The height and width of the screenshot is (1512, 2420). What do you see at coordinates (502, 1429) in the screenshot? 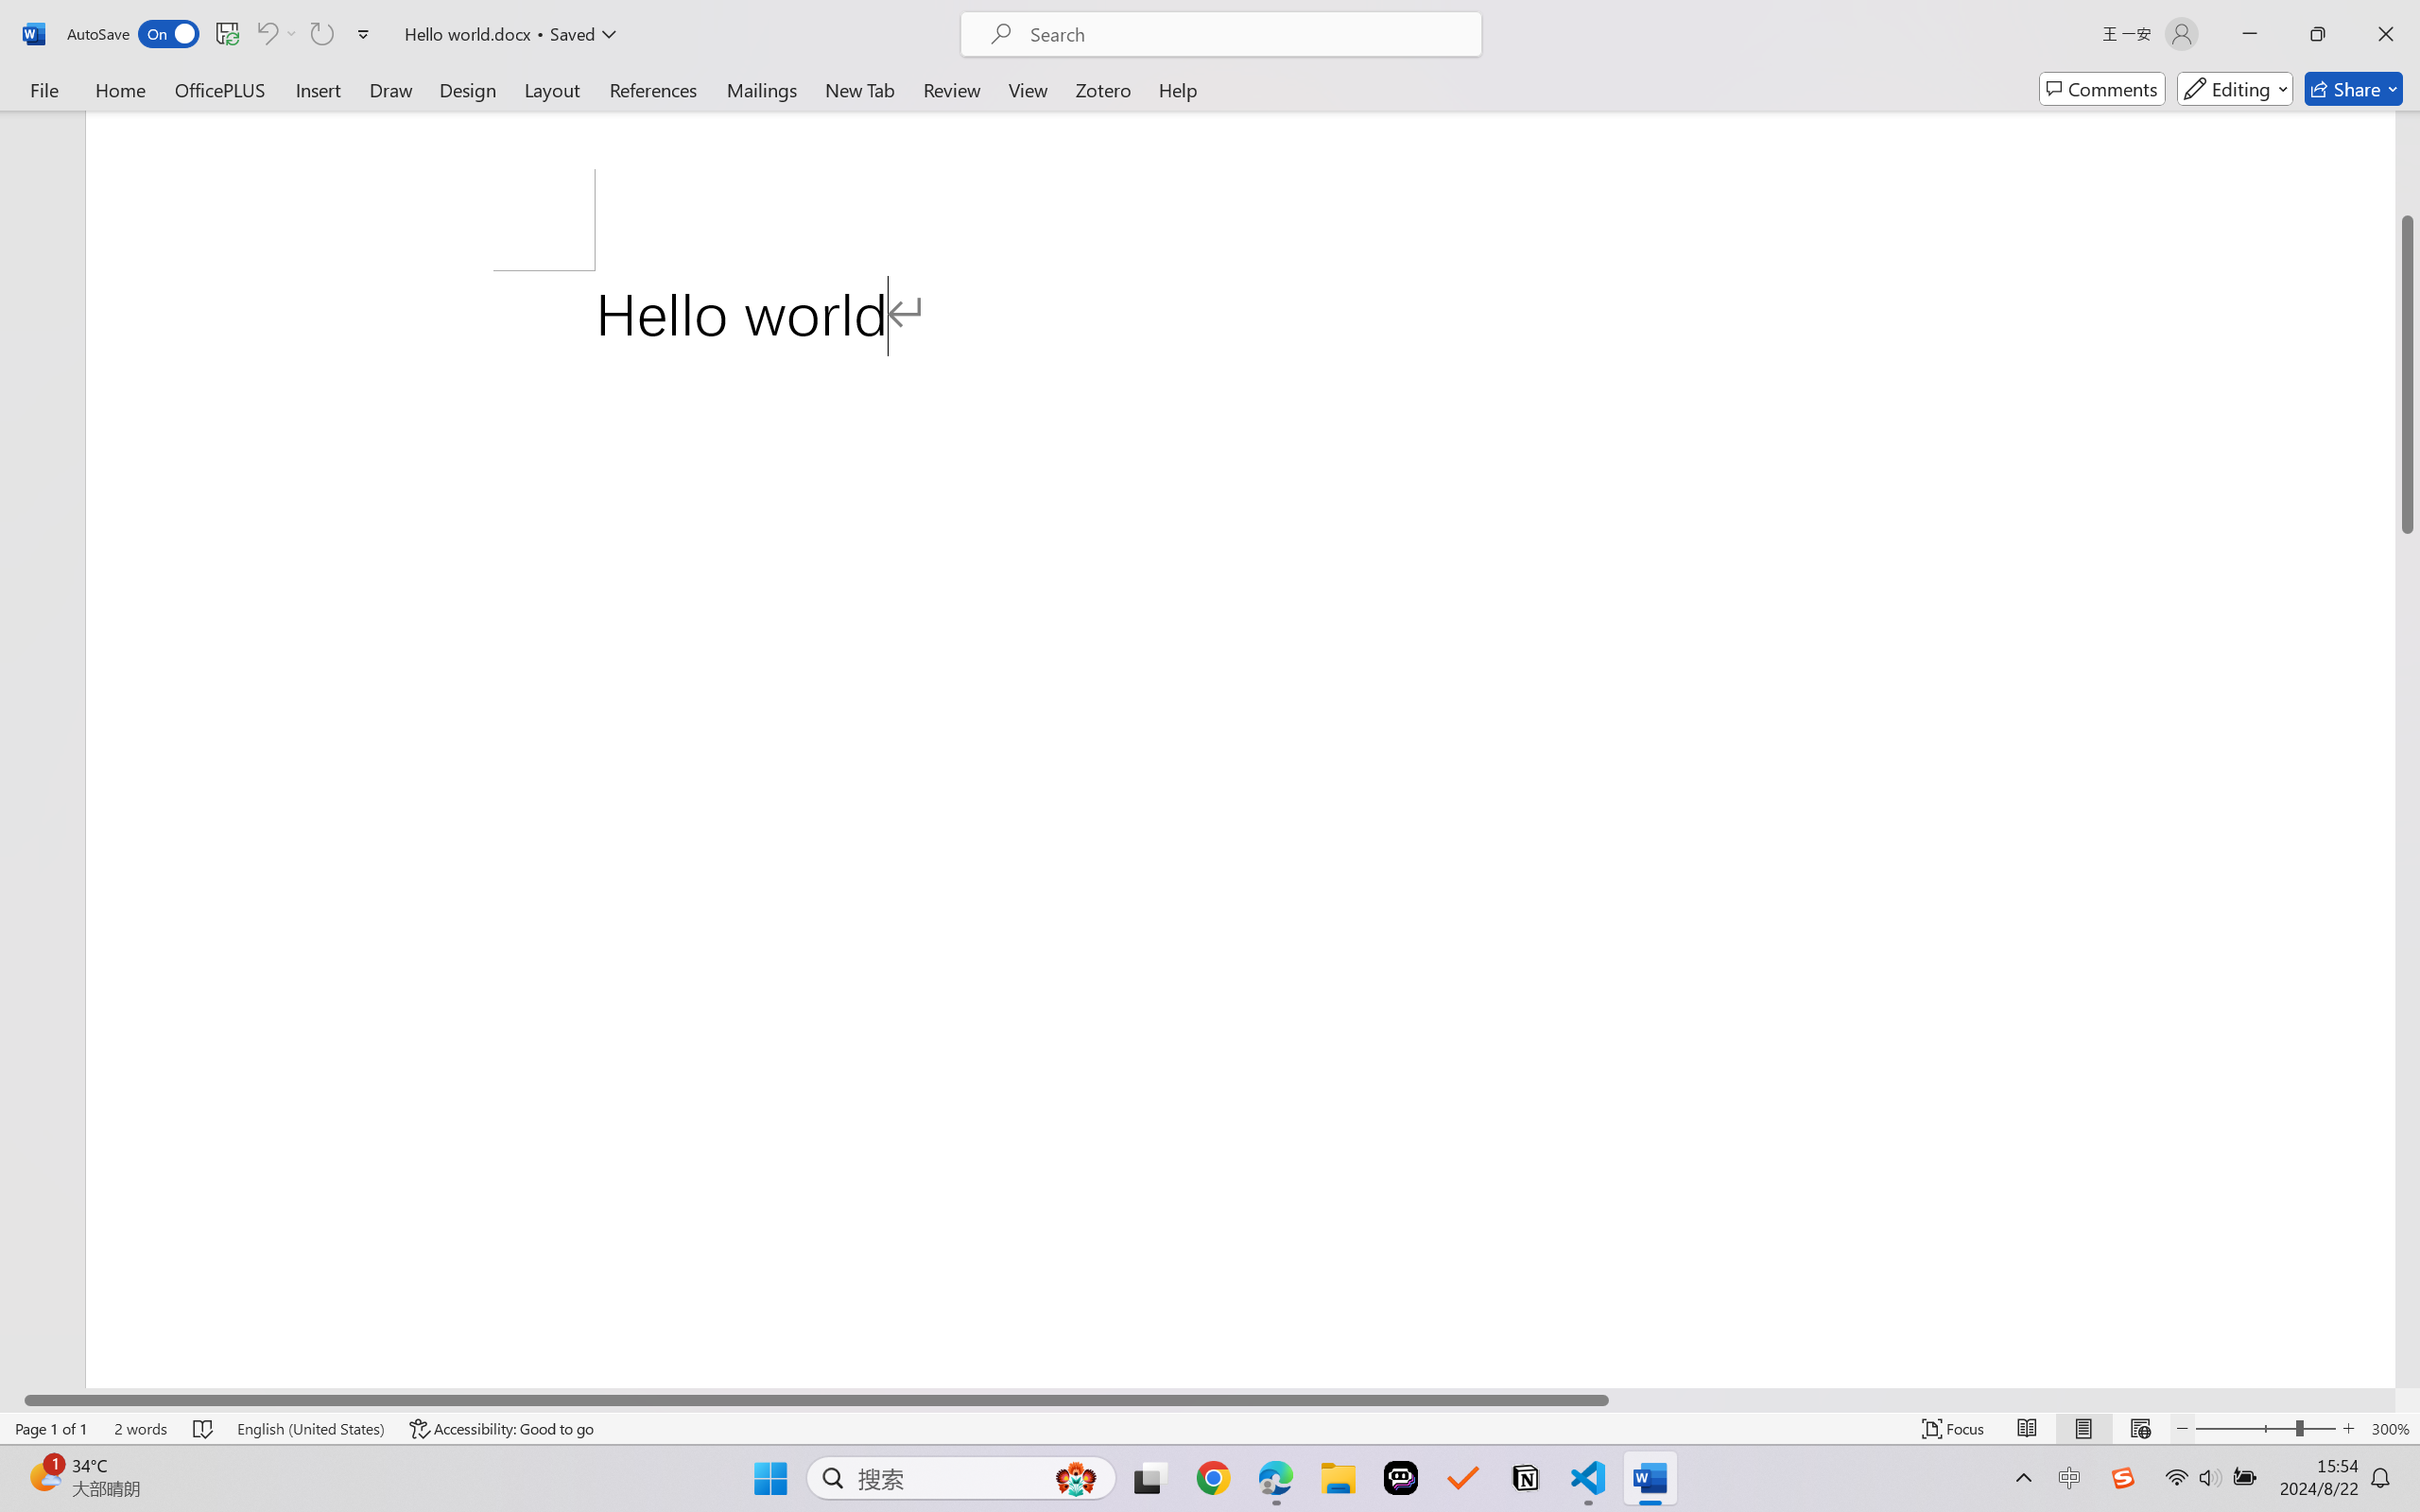
I see `Accessibility Checker Accessibility: Good to go` at bounding box center [502, 1429].